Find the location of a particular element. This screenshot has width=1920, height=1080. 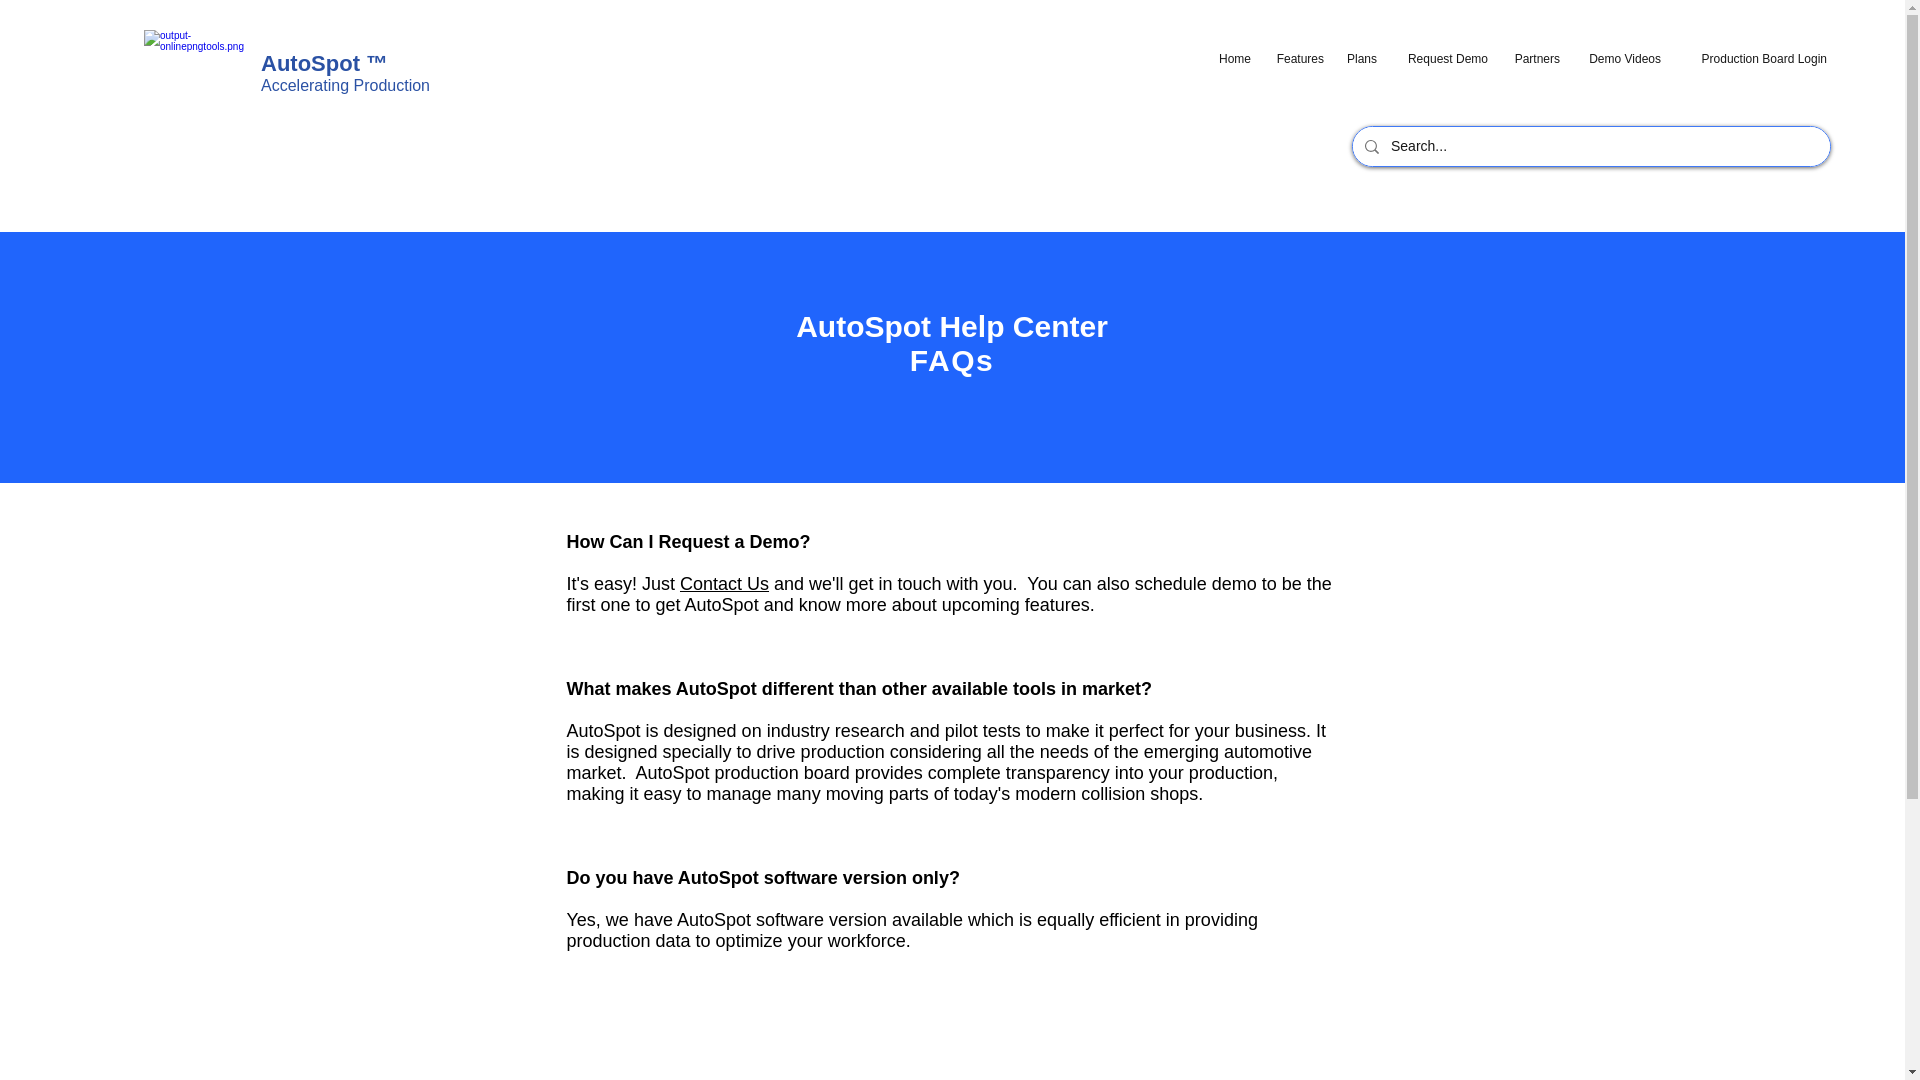

Production Board Login is located at coordinates (1754, 58).